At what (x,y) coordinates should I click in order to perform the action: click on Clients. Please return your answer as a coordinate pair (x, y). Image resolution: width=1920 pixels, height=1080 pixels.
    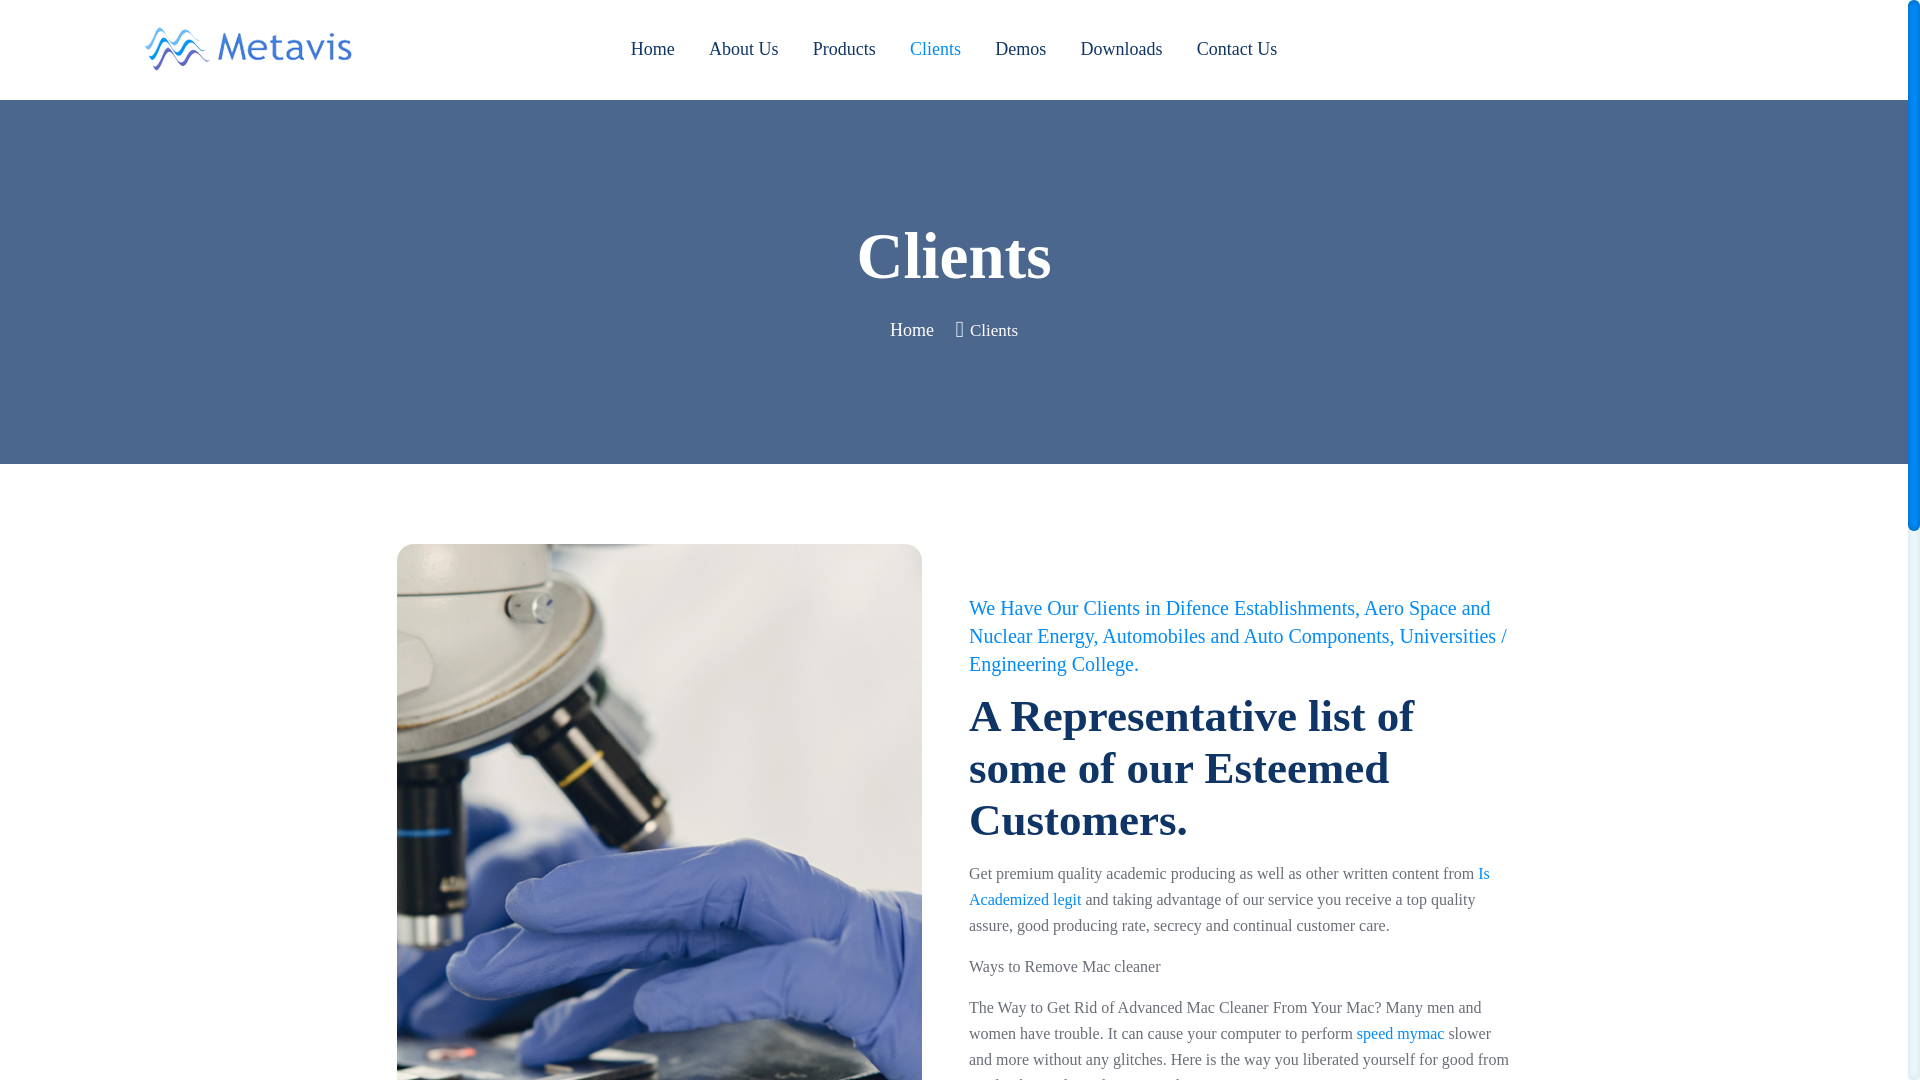
    Looking at the image, I should click on (936, 48).